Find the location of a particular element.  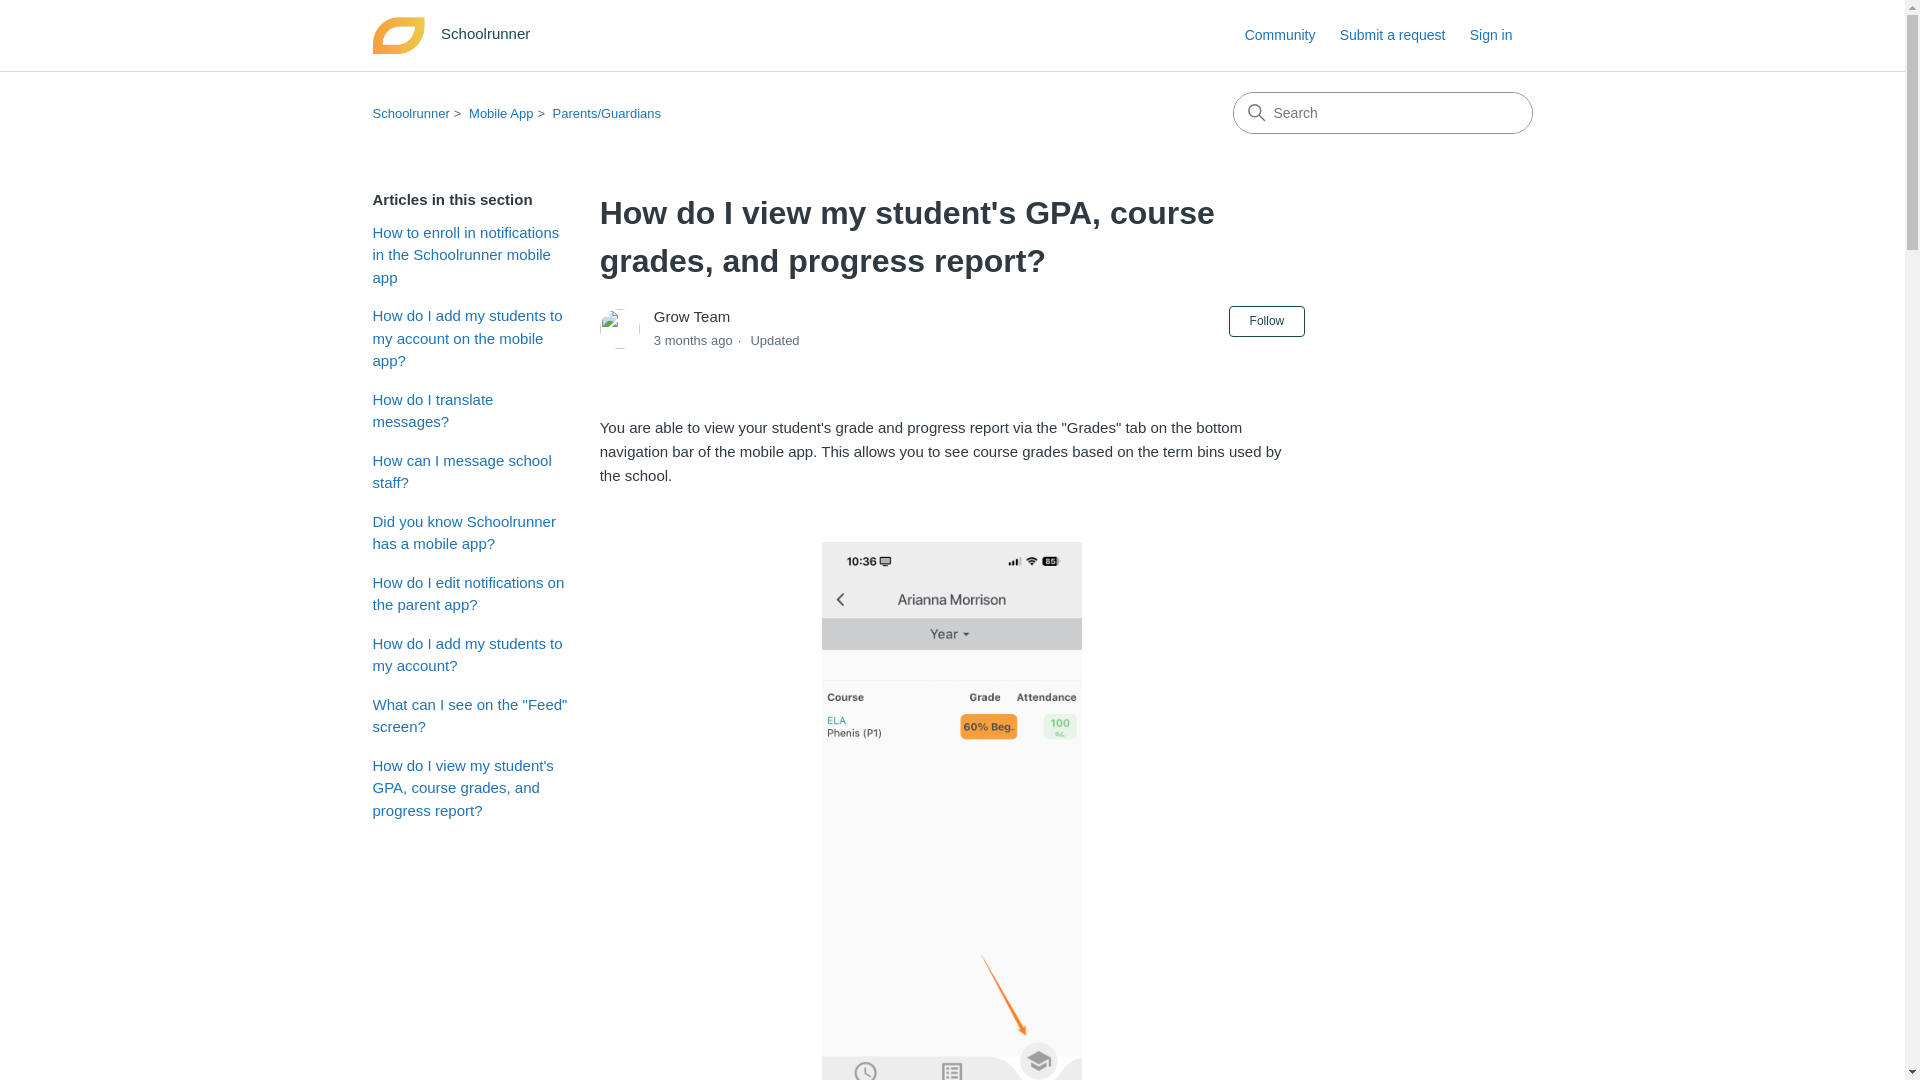

How can I message school staff? is located at coordinates (470, 472).